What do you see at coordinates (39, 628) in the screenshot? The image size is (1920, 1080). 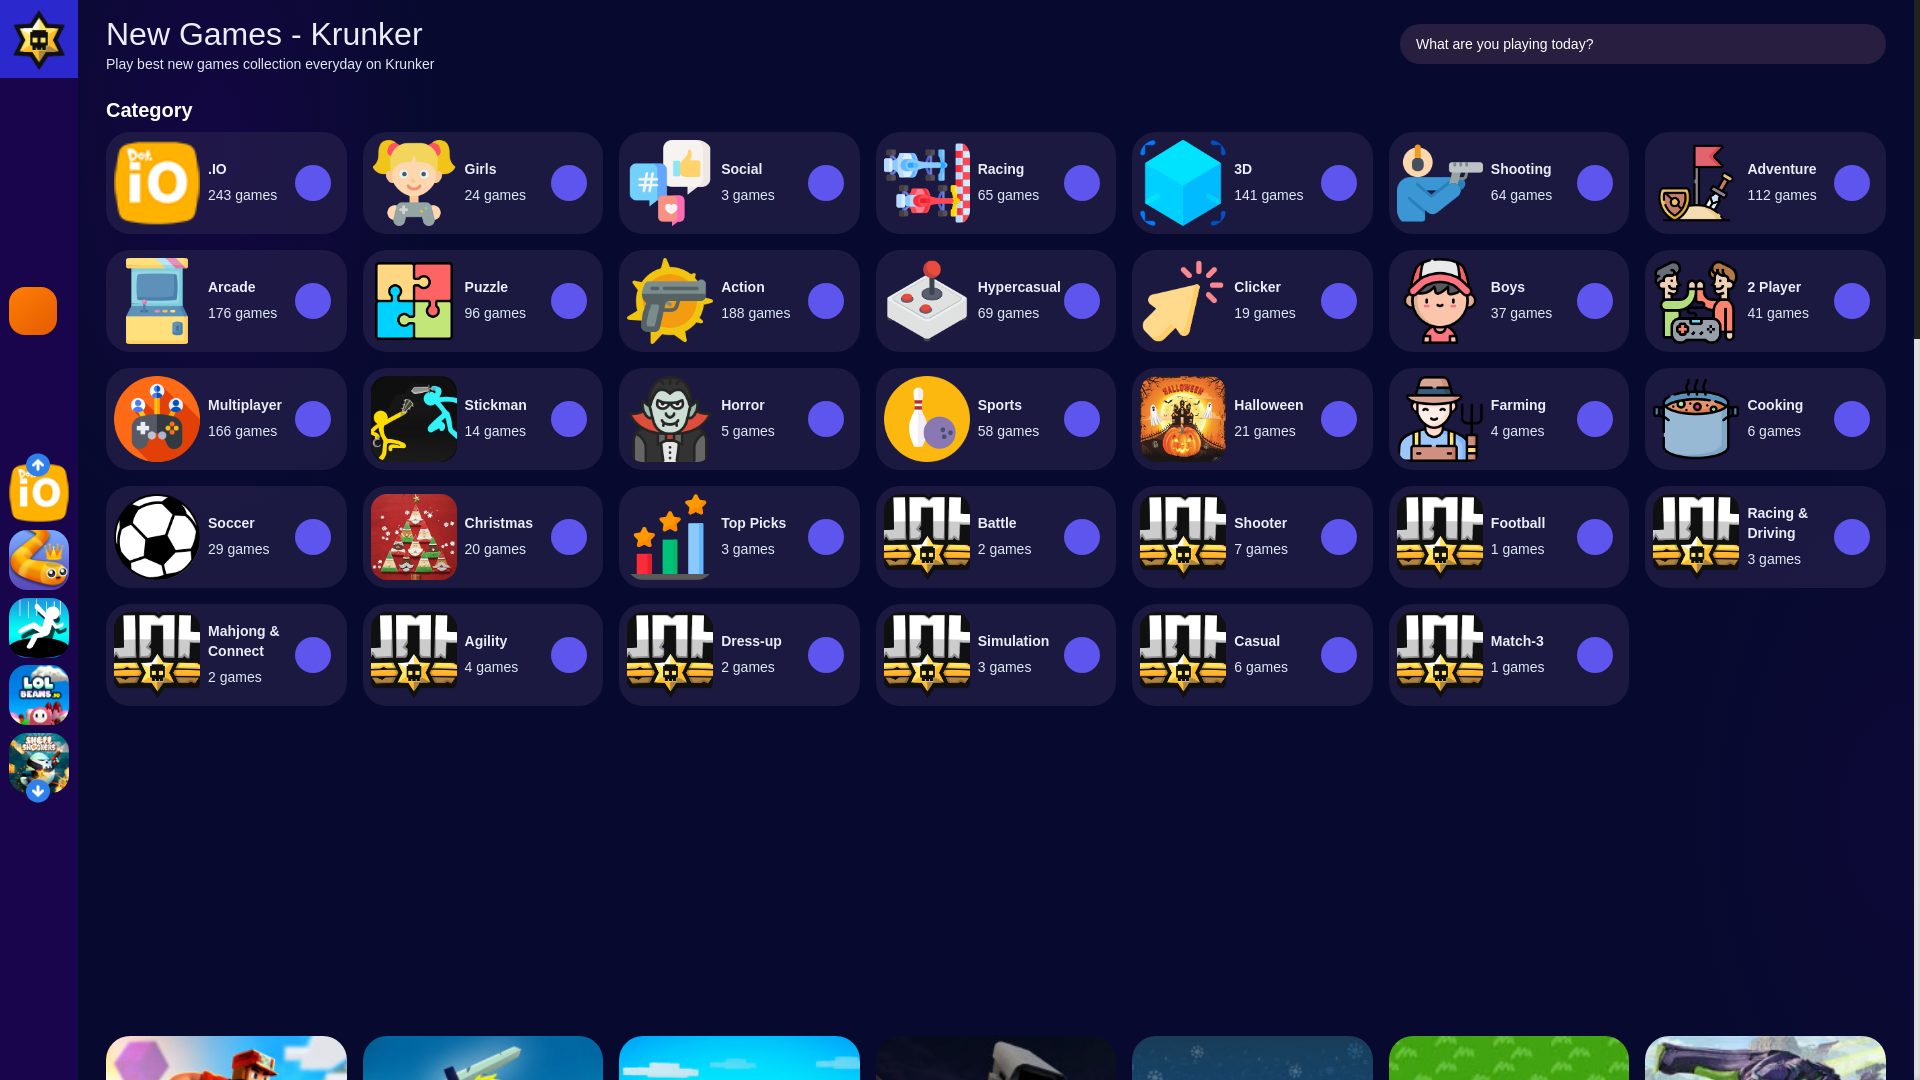 I see `Hole.io` at bounding box center [39, 628].